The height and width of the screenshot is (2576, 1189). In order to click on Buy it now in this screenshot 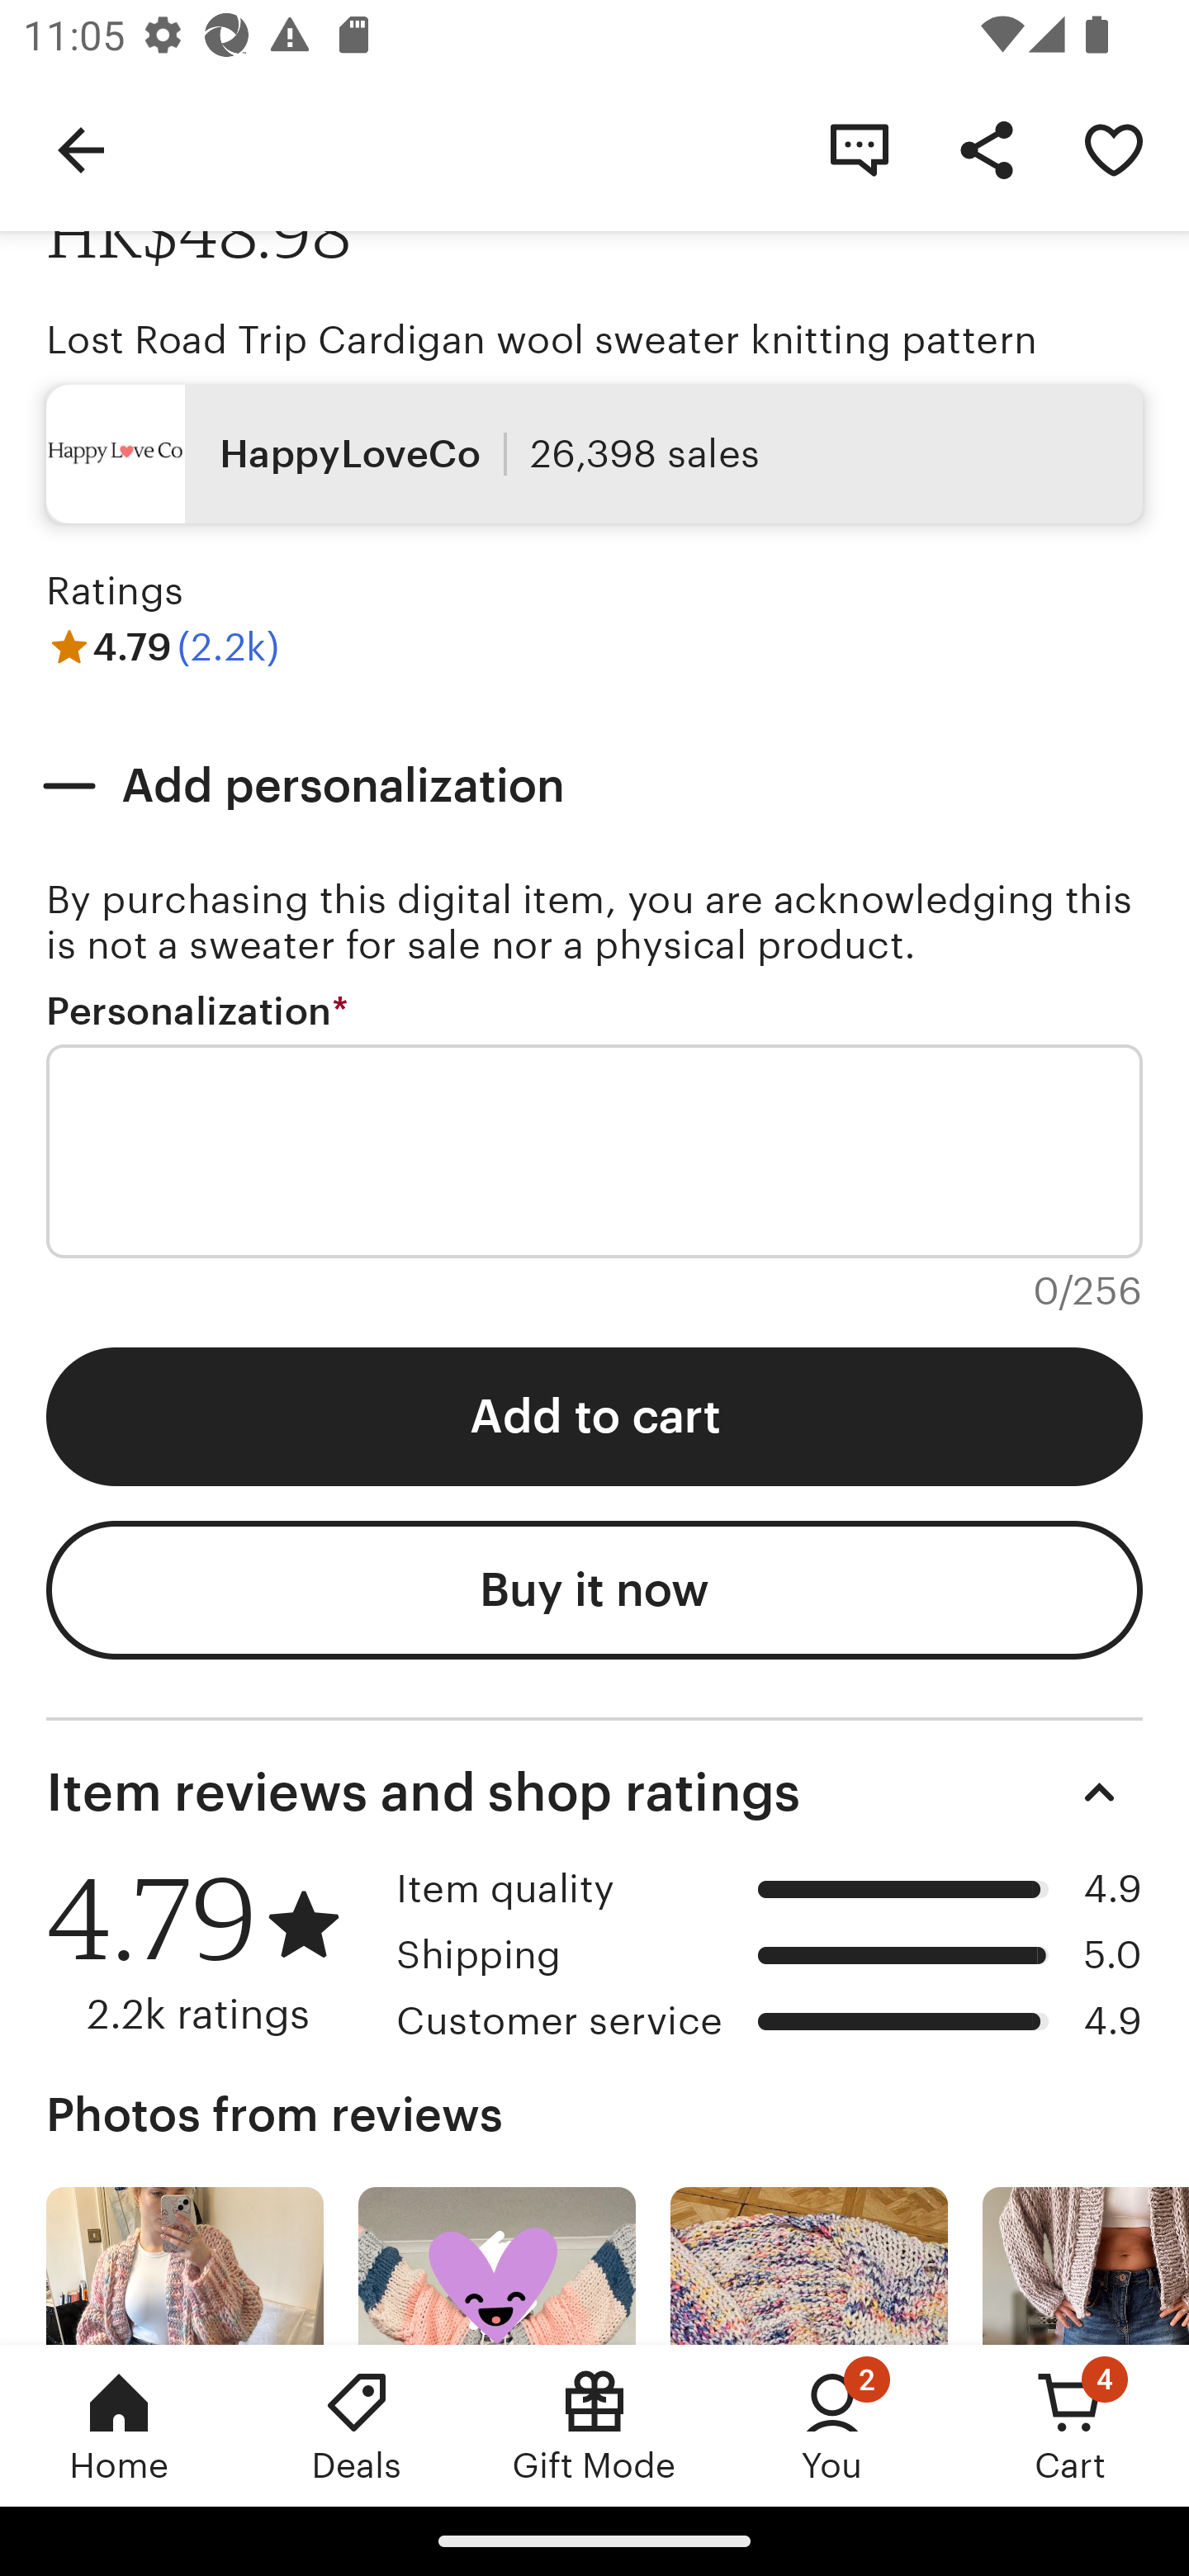, I will do `click(594, 1589)`.